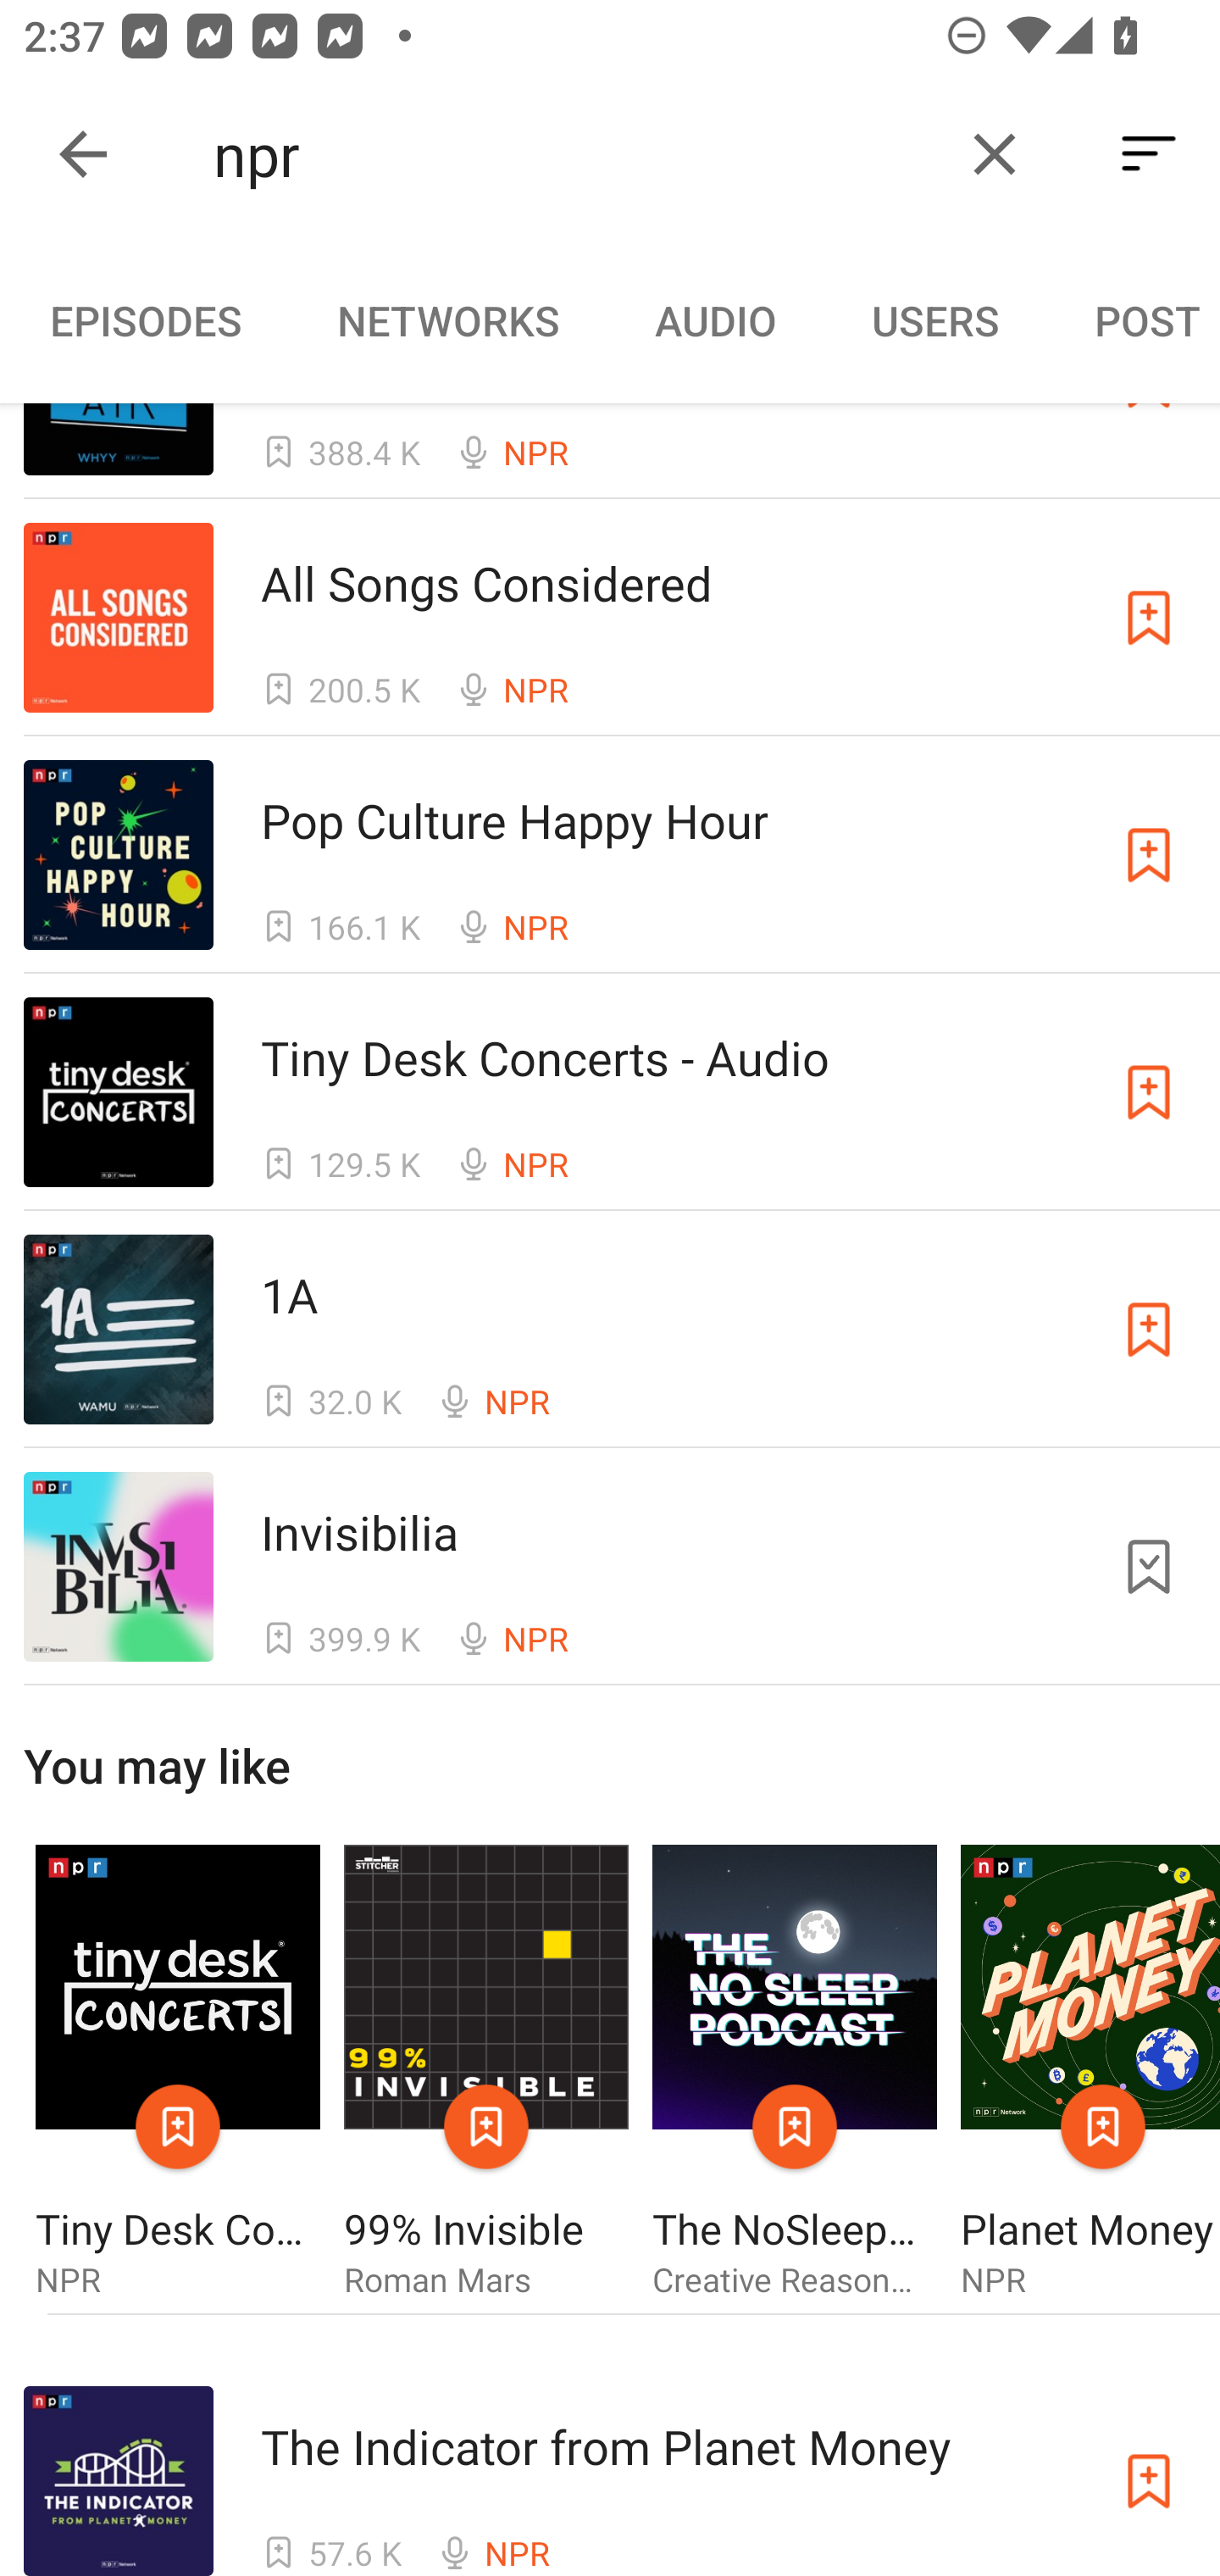 The image size is (1220, 2576). I want to click on AUDIOBOOKS, so click(0, 320).